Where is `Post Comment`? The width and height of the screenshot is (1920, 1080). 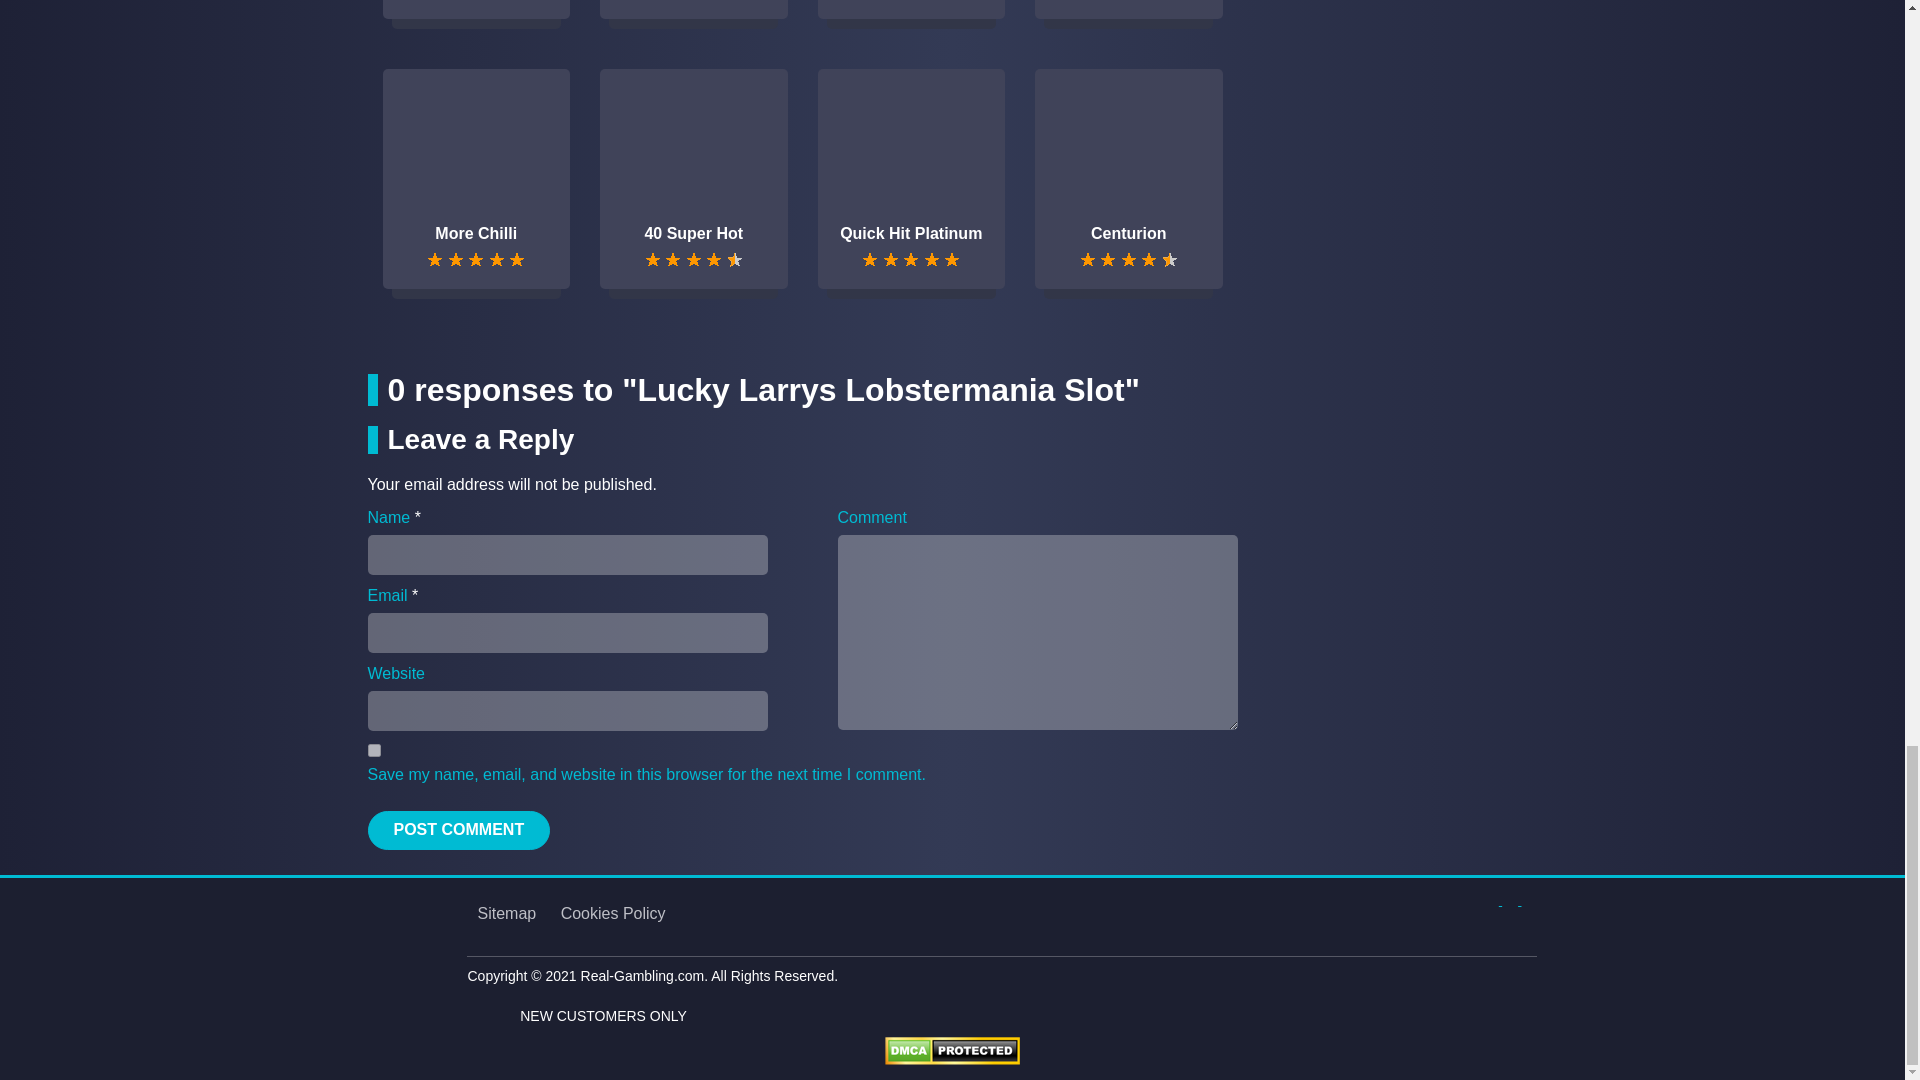
Post Comment is located at coordinates (460, 830).